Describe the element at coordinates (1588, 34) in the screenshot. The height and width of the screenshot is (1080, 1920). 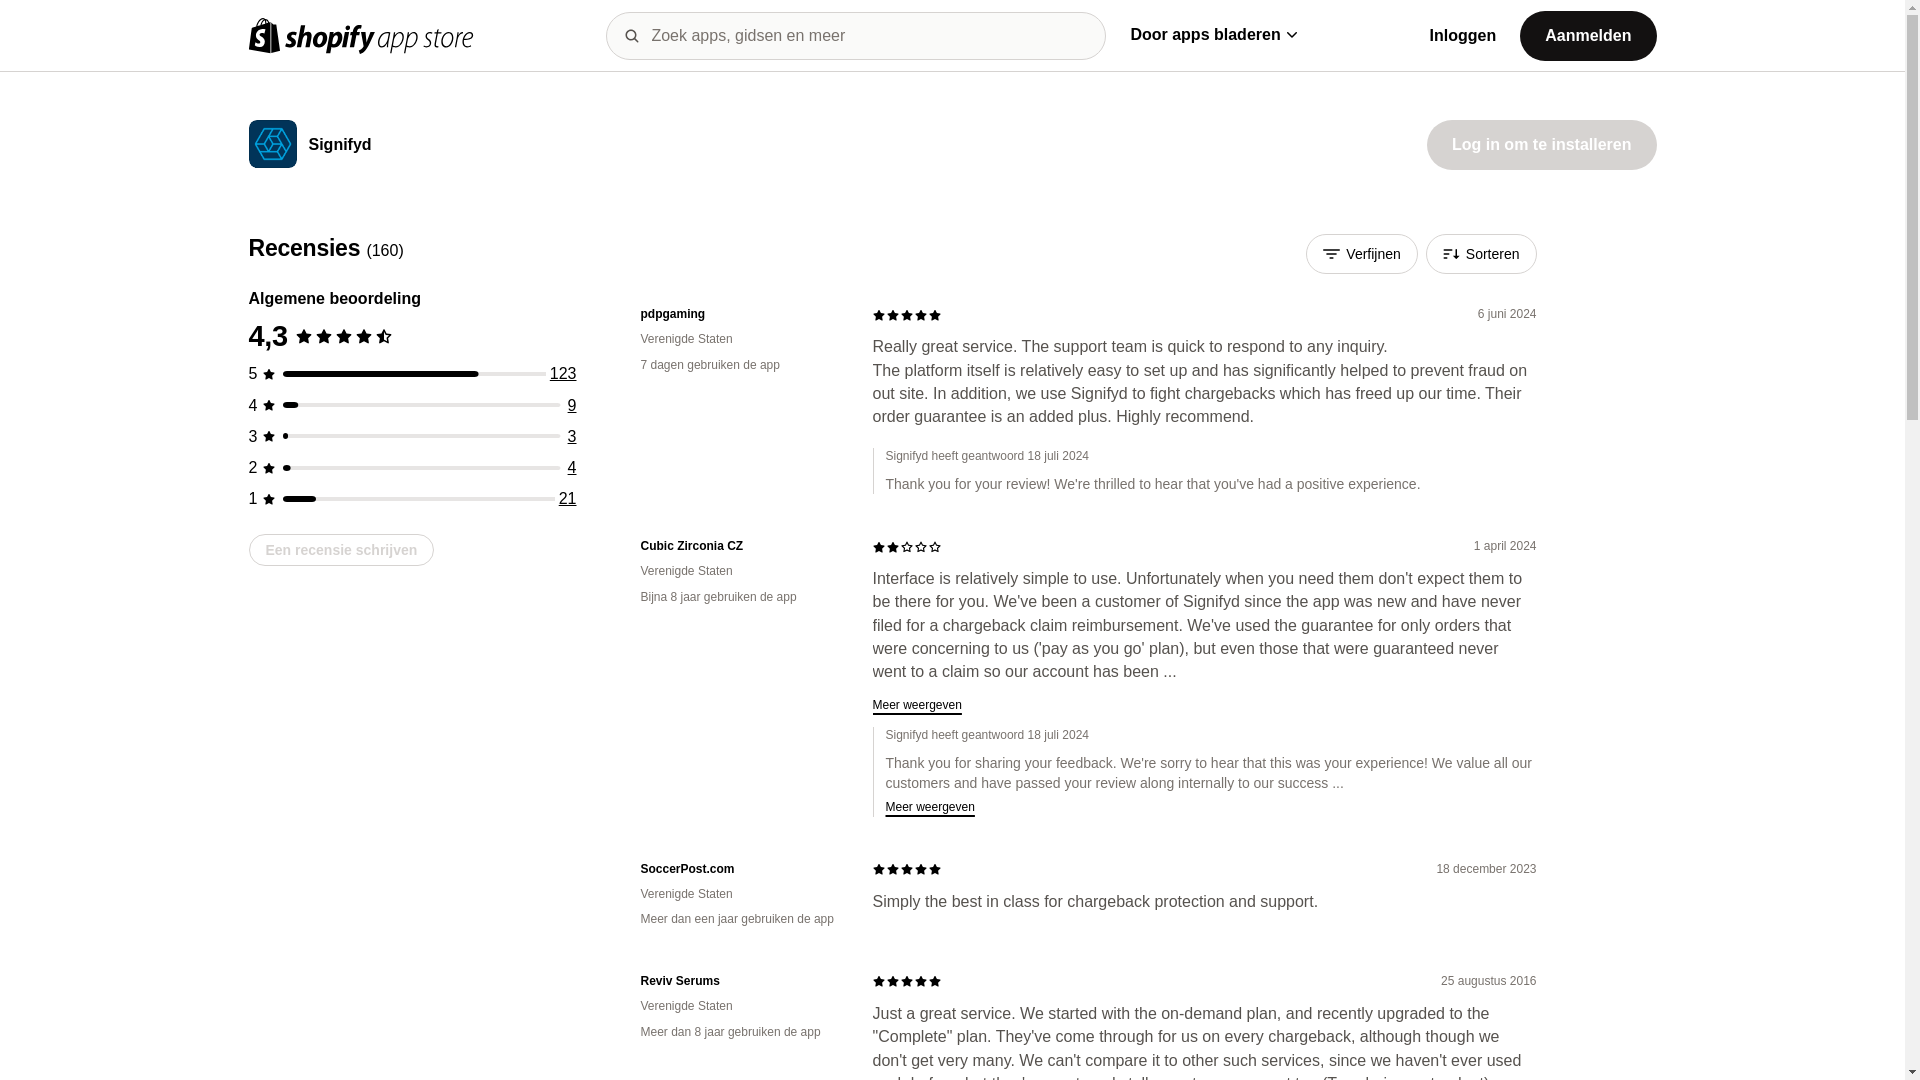
I see `Aanmelden` at that location.